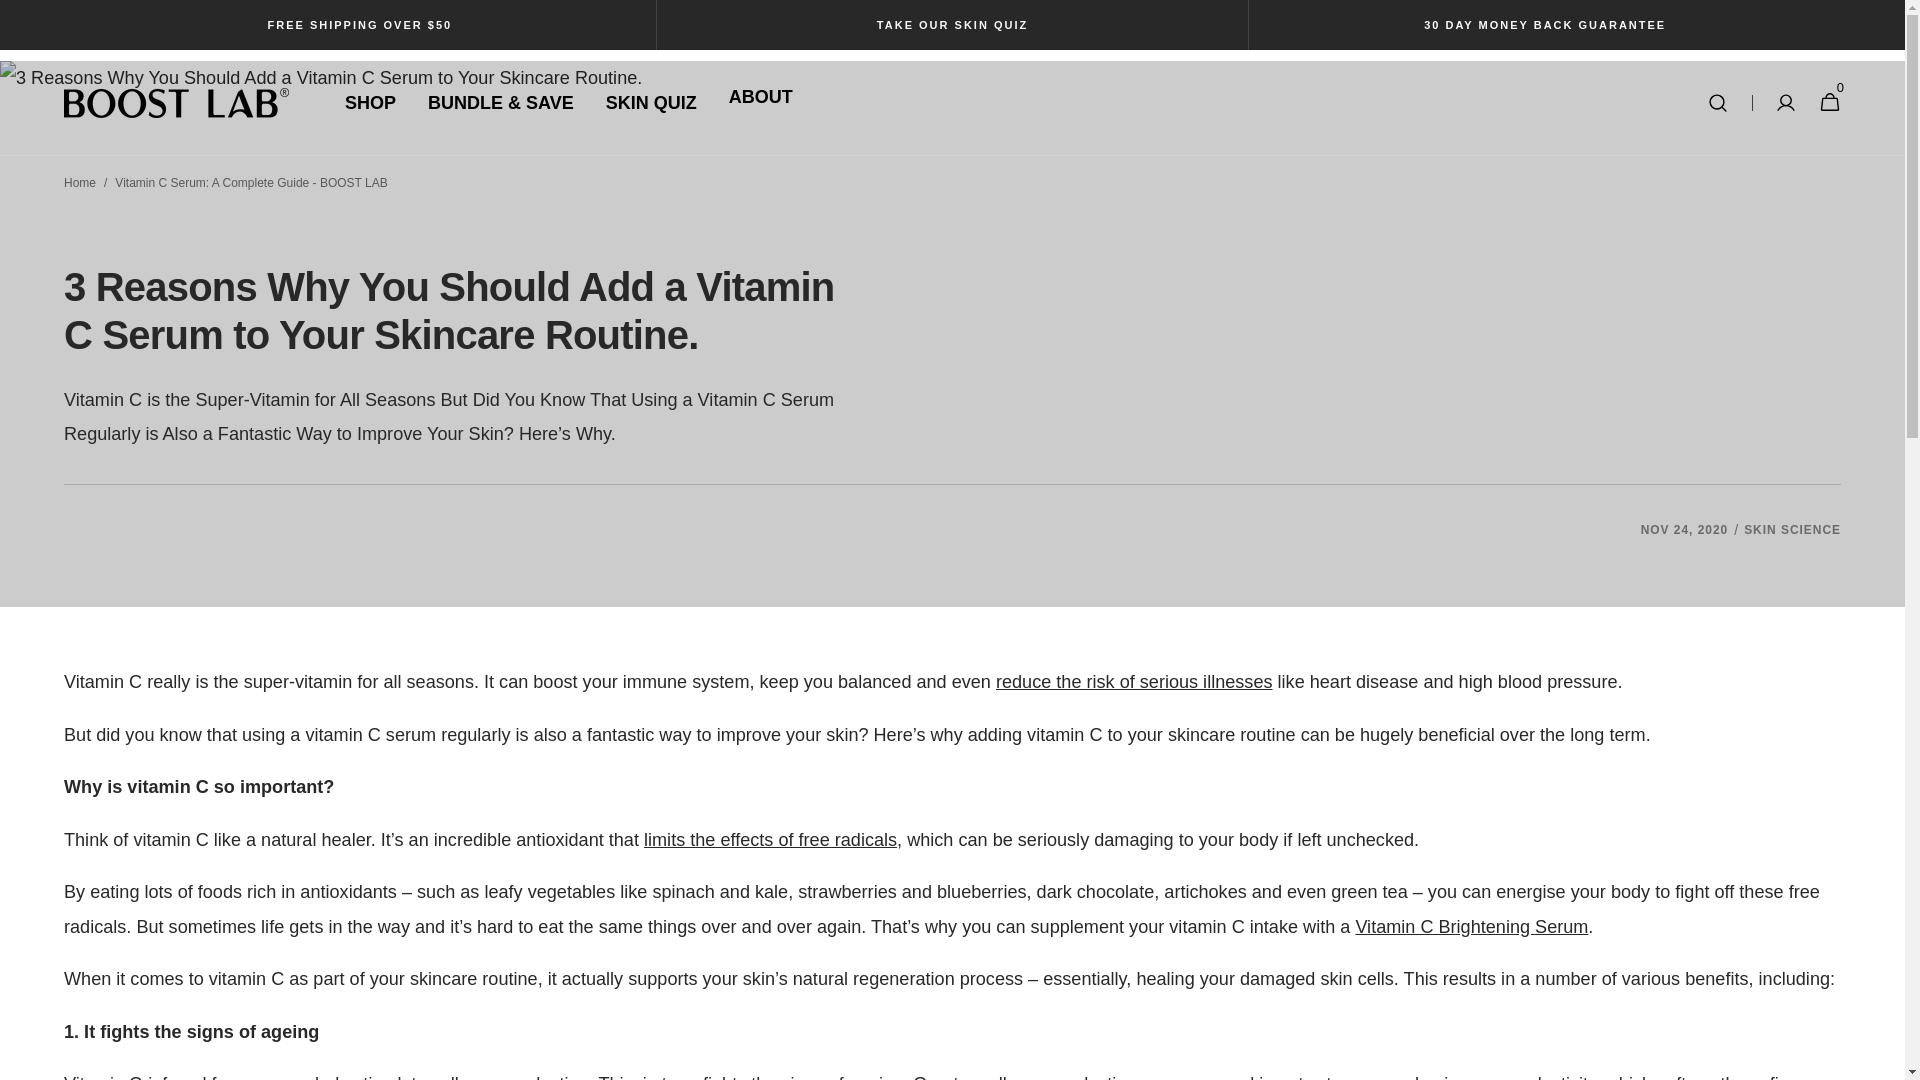  What do you see at coordinates (952, 25) in the screenshot?
I see `TAKE OUR SKIN QUIZ` at bounding box center [952, 25].